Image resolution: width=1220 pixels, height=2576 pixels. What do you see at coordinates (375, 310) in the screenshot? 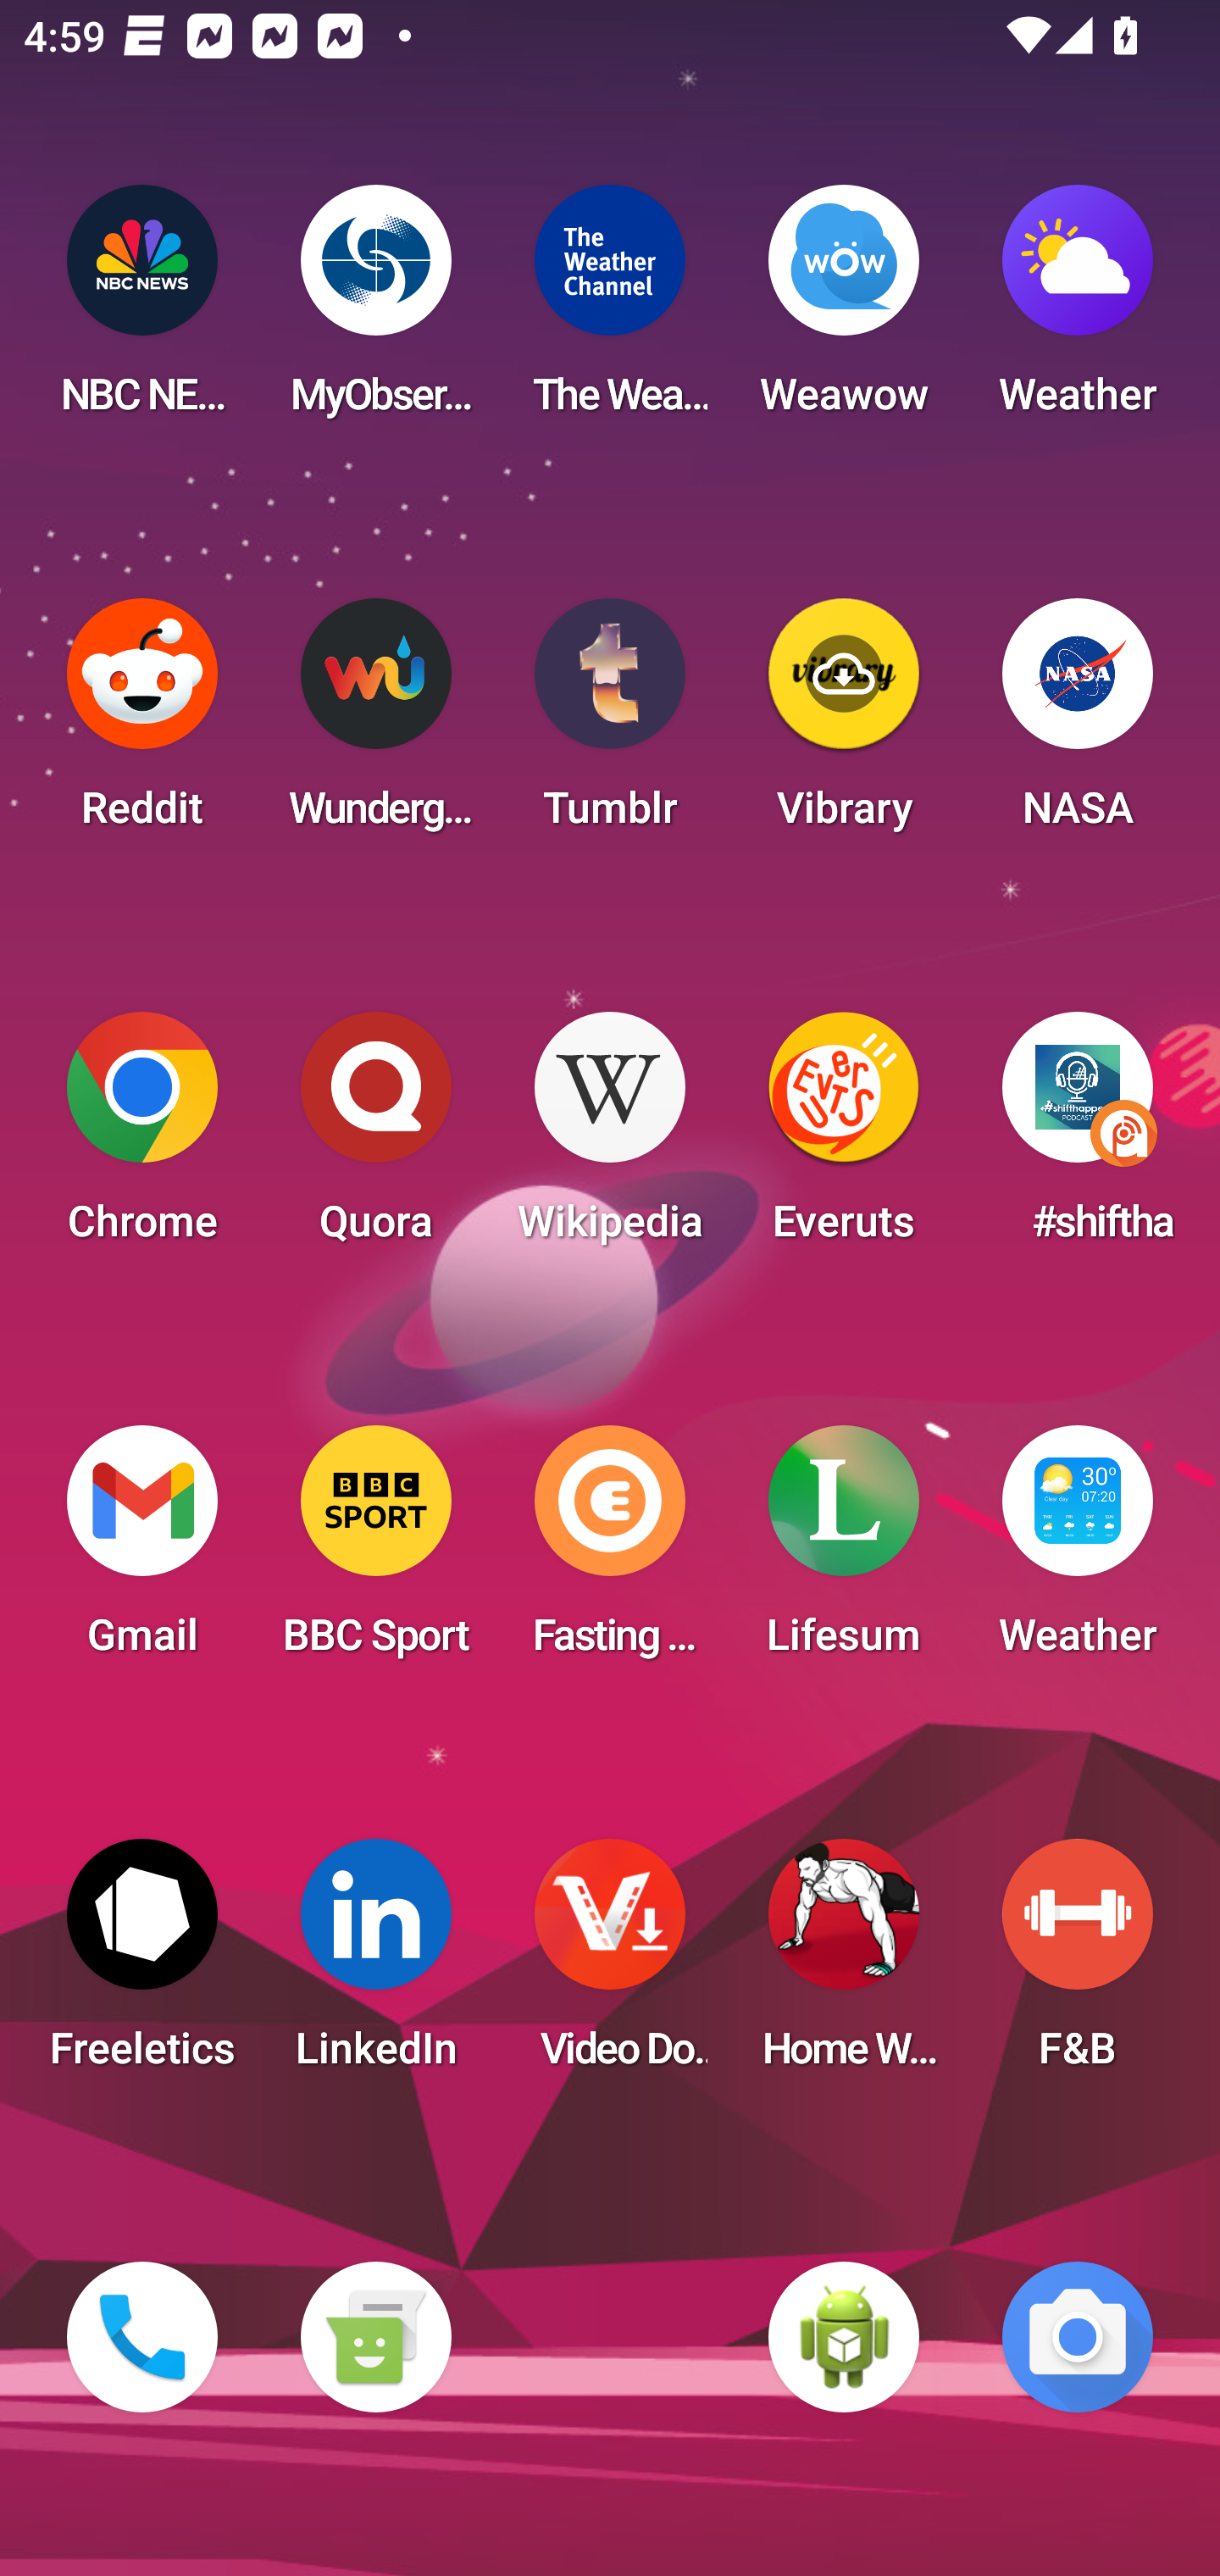
I see `MyObservatory` at bounding box center [375, 310].